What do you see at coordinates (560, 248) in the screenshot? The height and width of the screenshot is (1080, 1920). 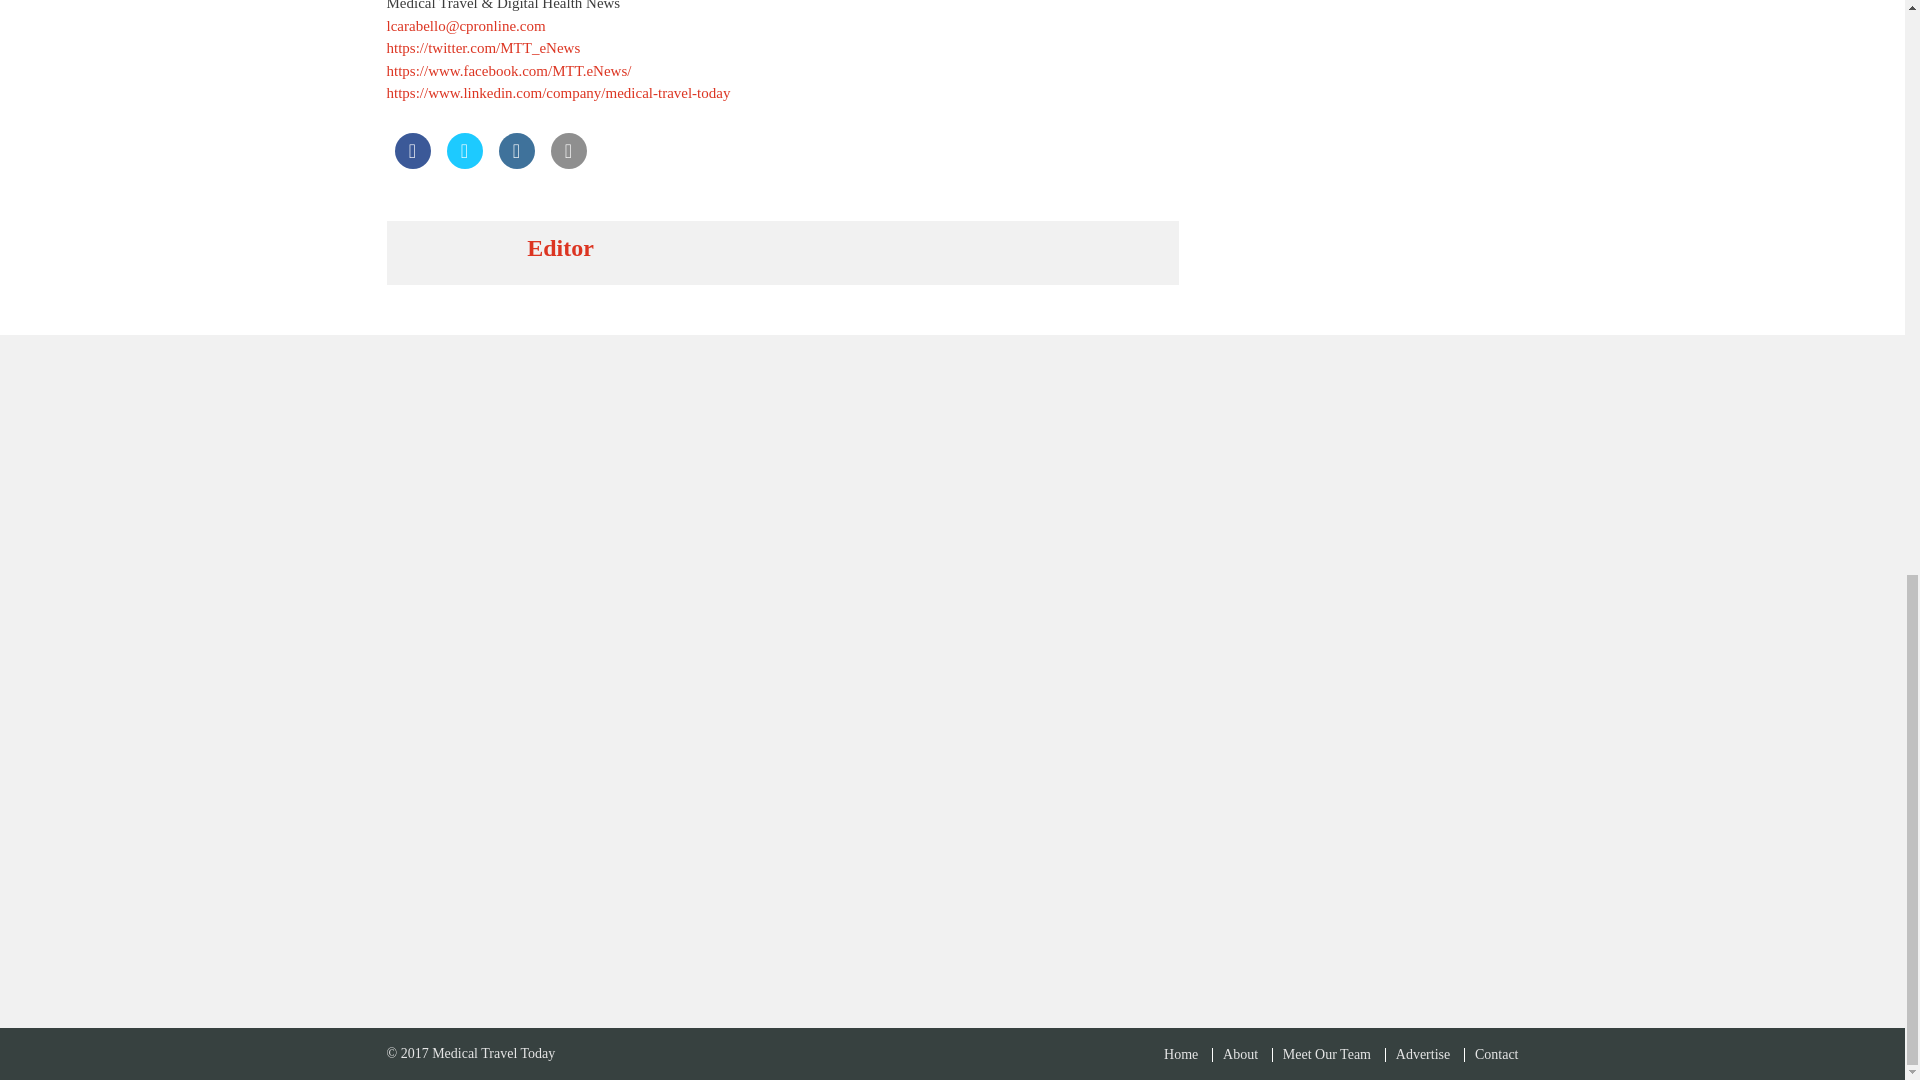 I see `Editor` at bounding box center [560, 248].